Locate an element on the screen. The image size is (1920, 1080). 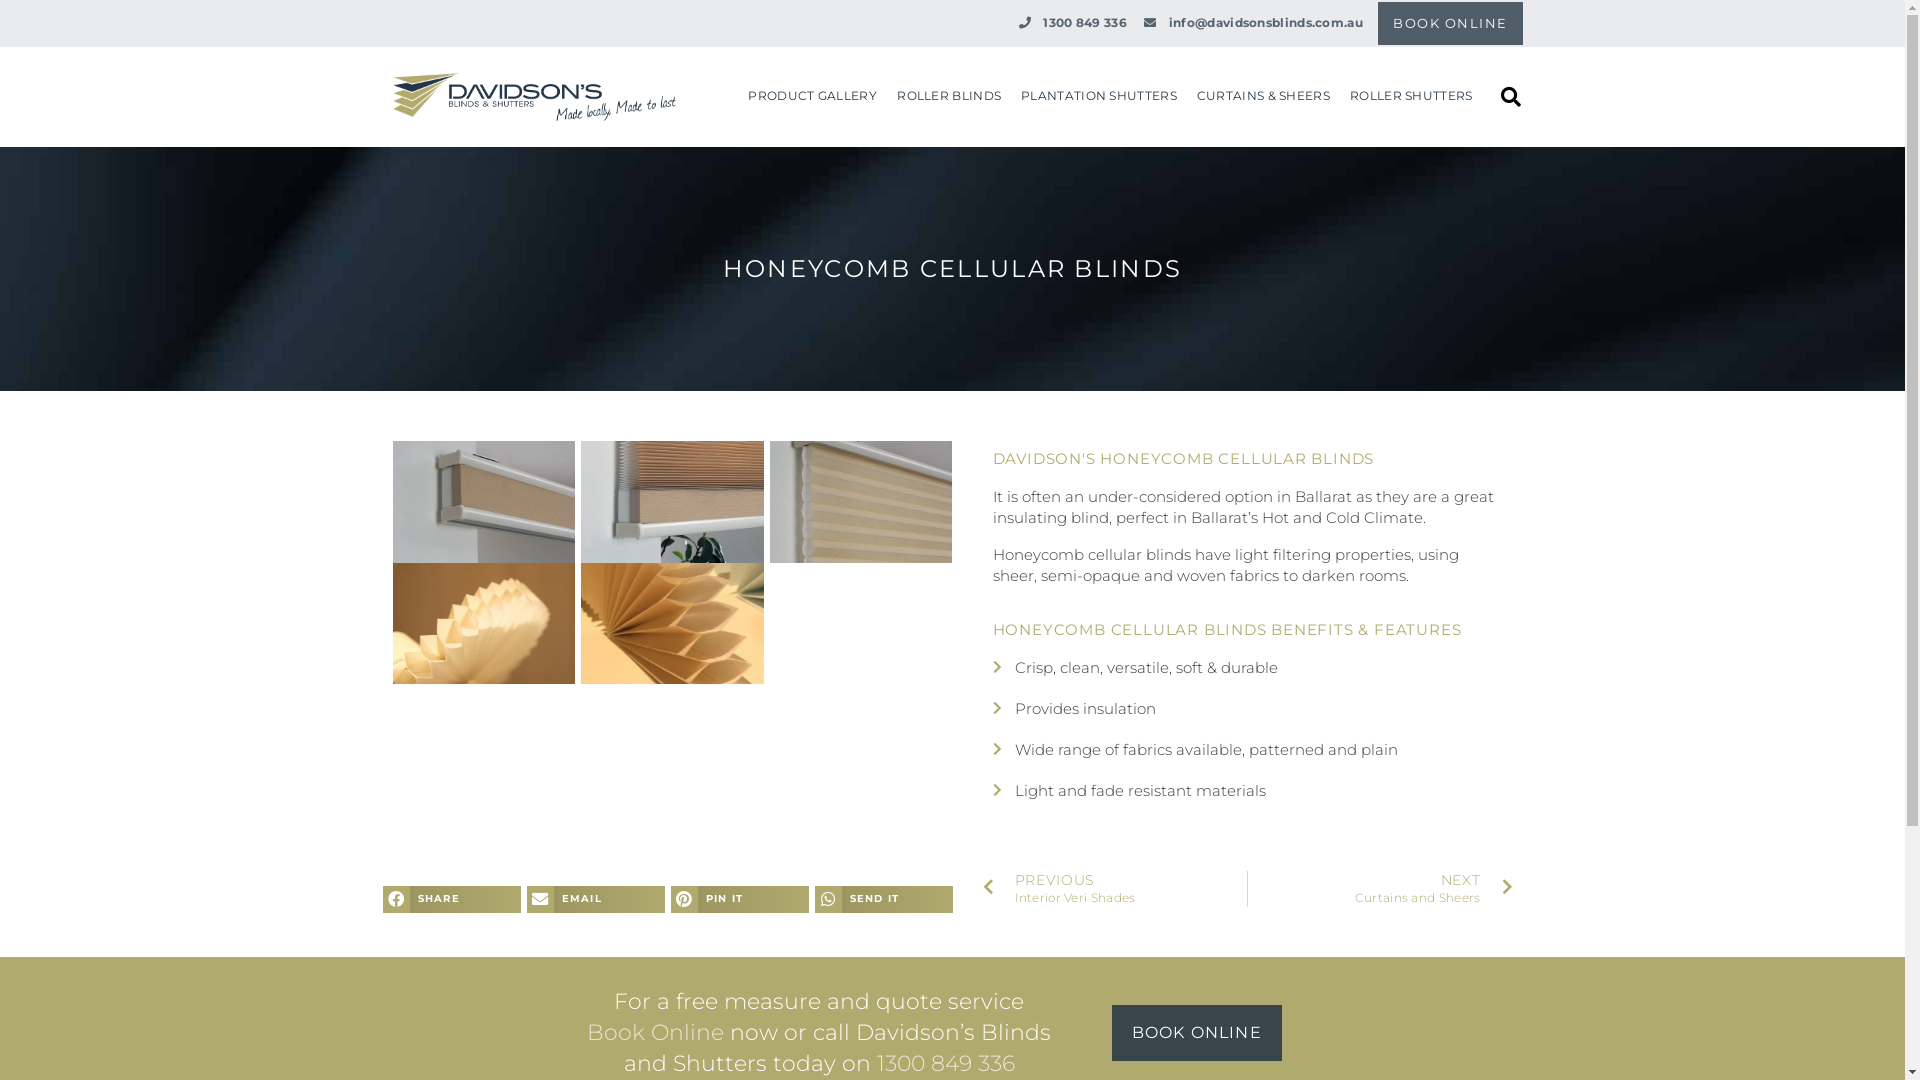
BOOK ONLINE is located at coordinates (1197, 1033).